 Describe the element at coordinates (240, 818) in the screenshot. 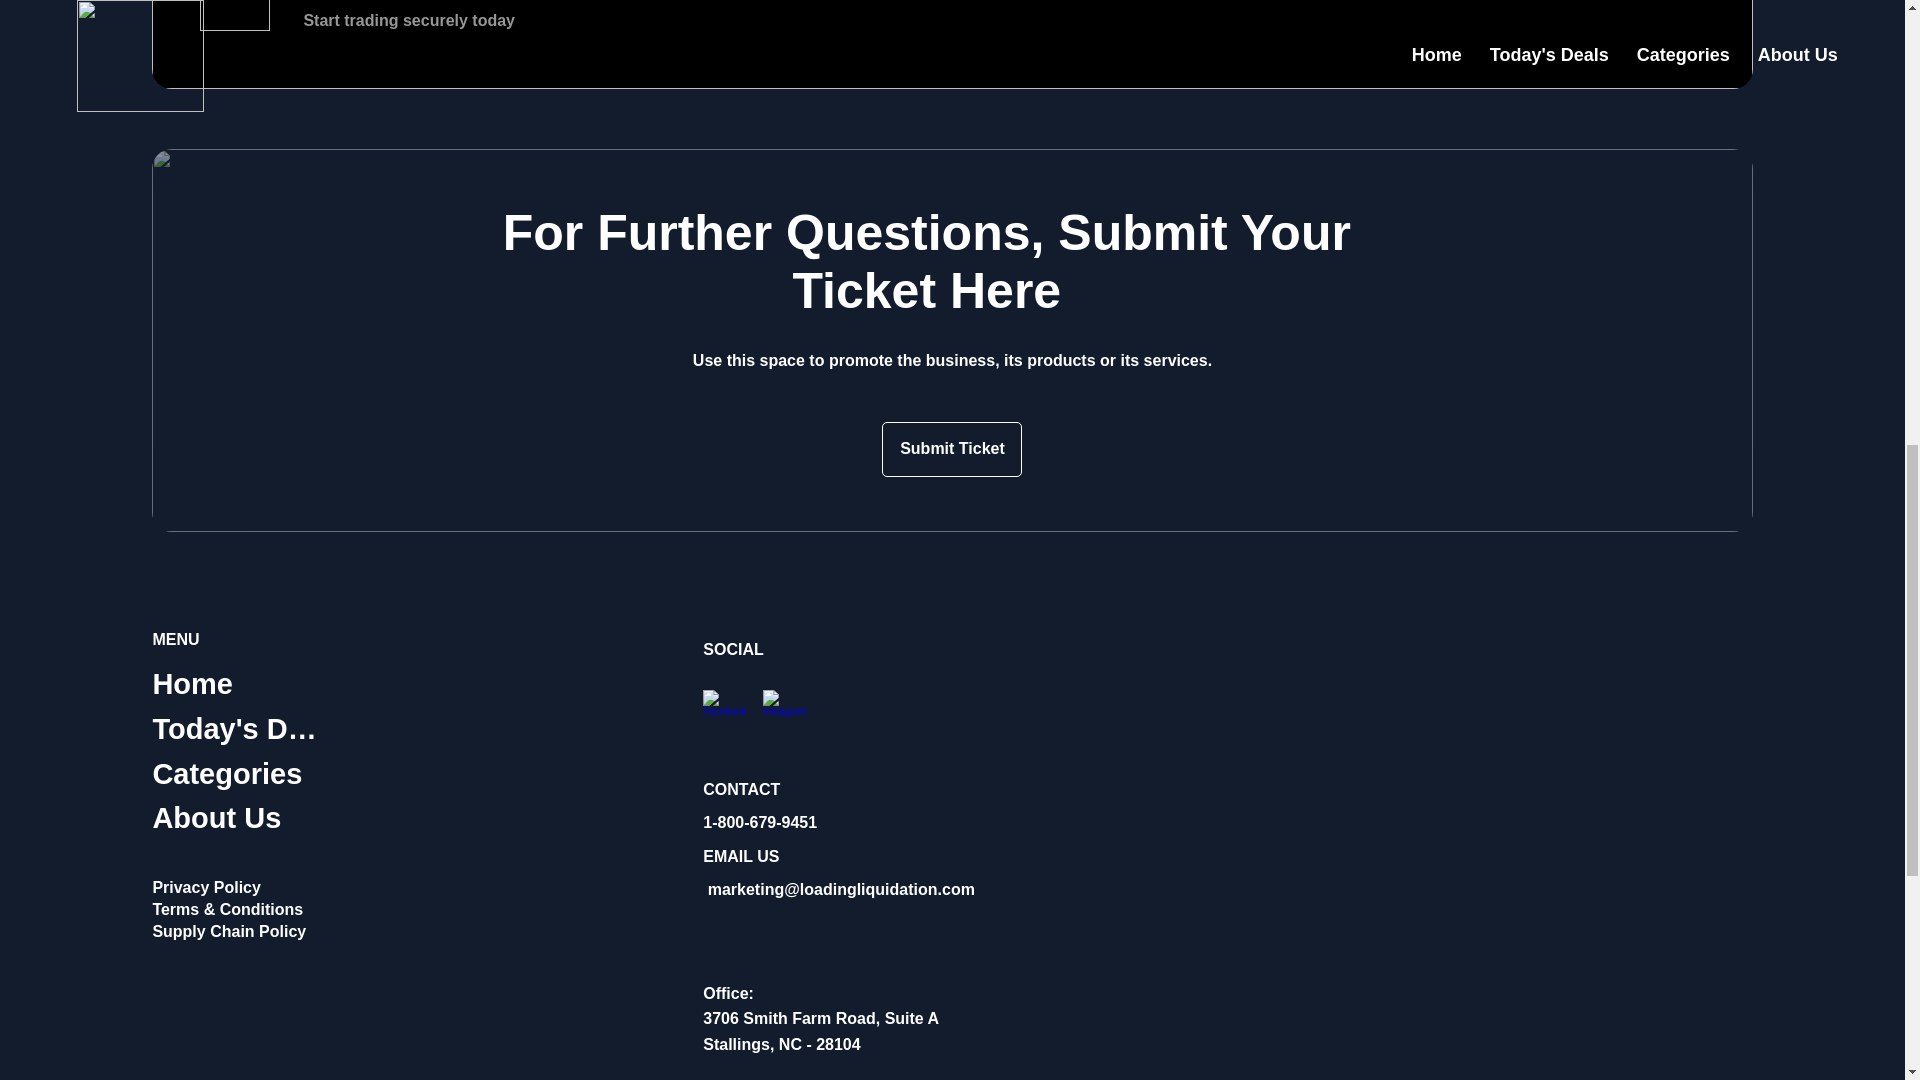

I see `About Us` at that location.